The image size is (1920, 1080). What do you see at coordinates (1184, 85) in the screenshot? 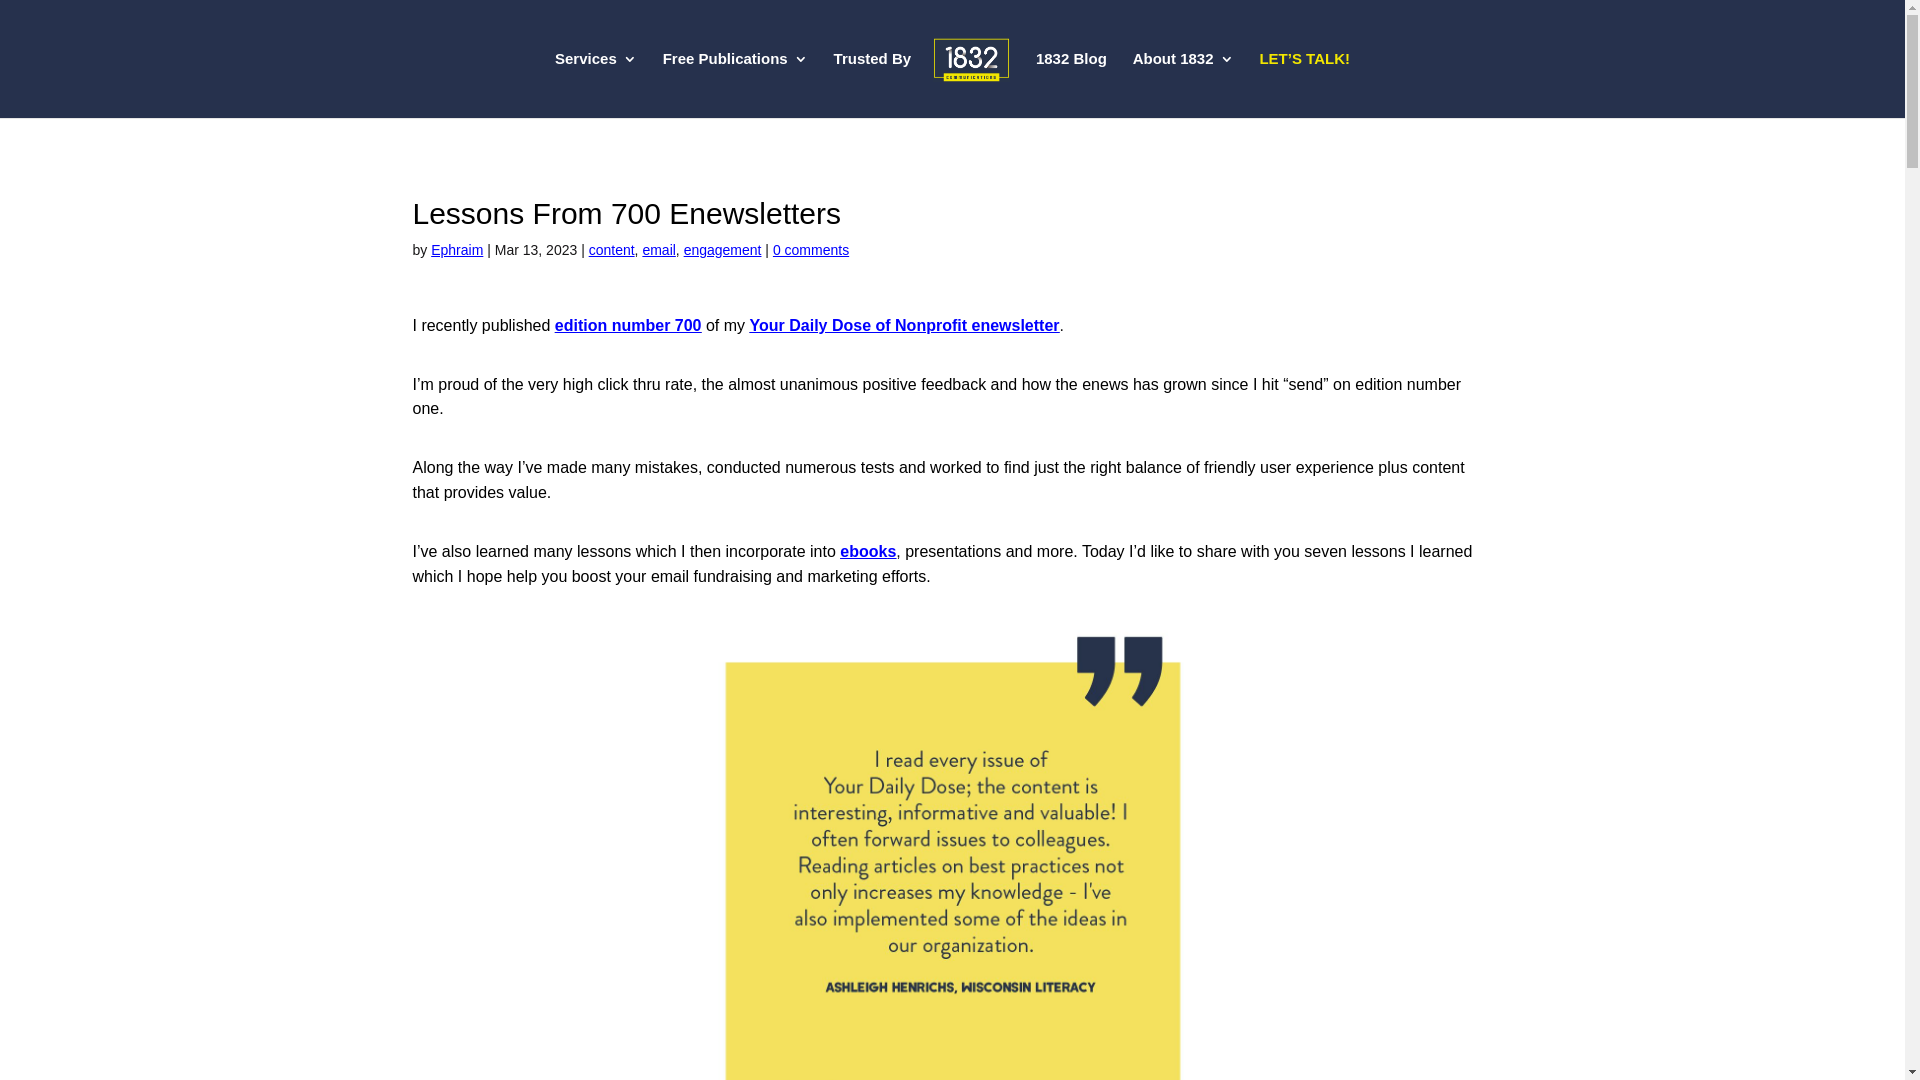
I see `About 1832` at bounding box center [1184, 85].